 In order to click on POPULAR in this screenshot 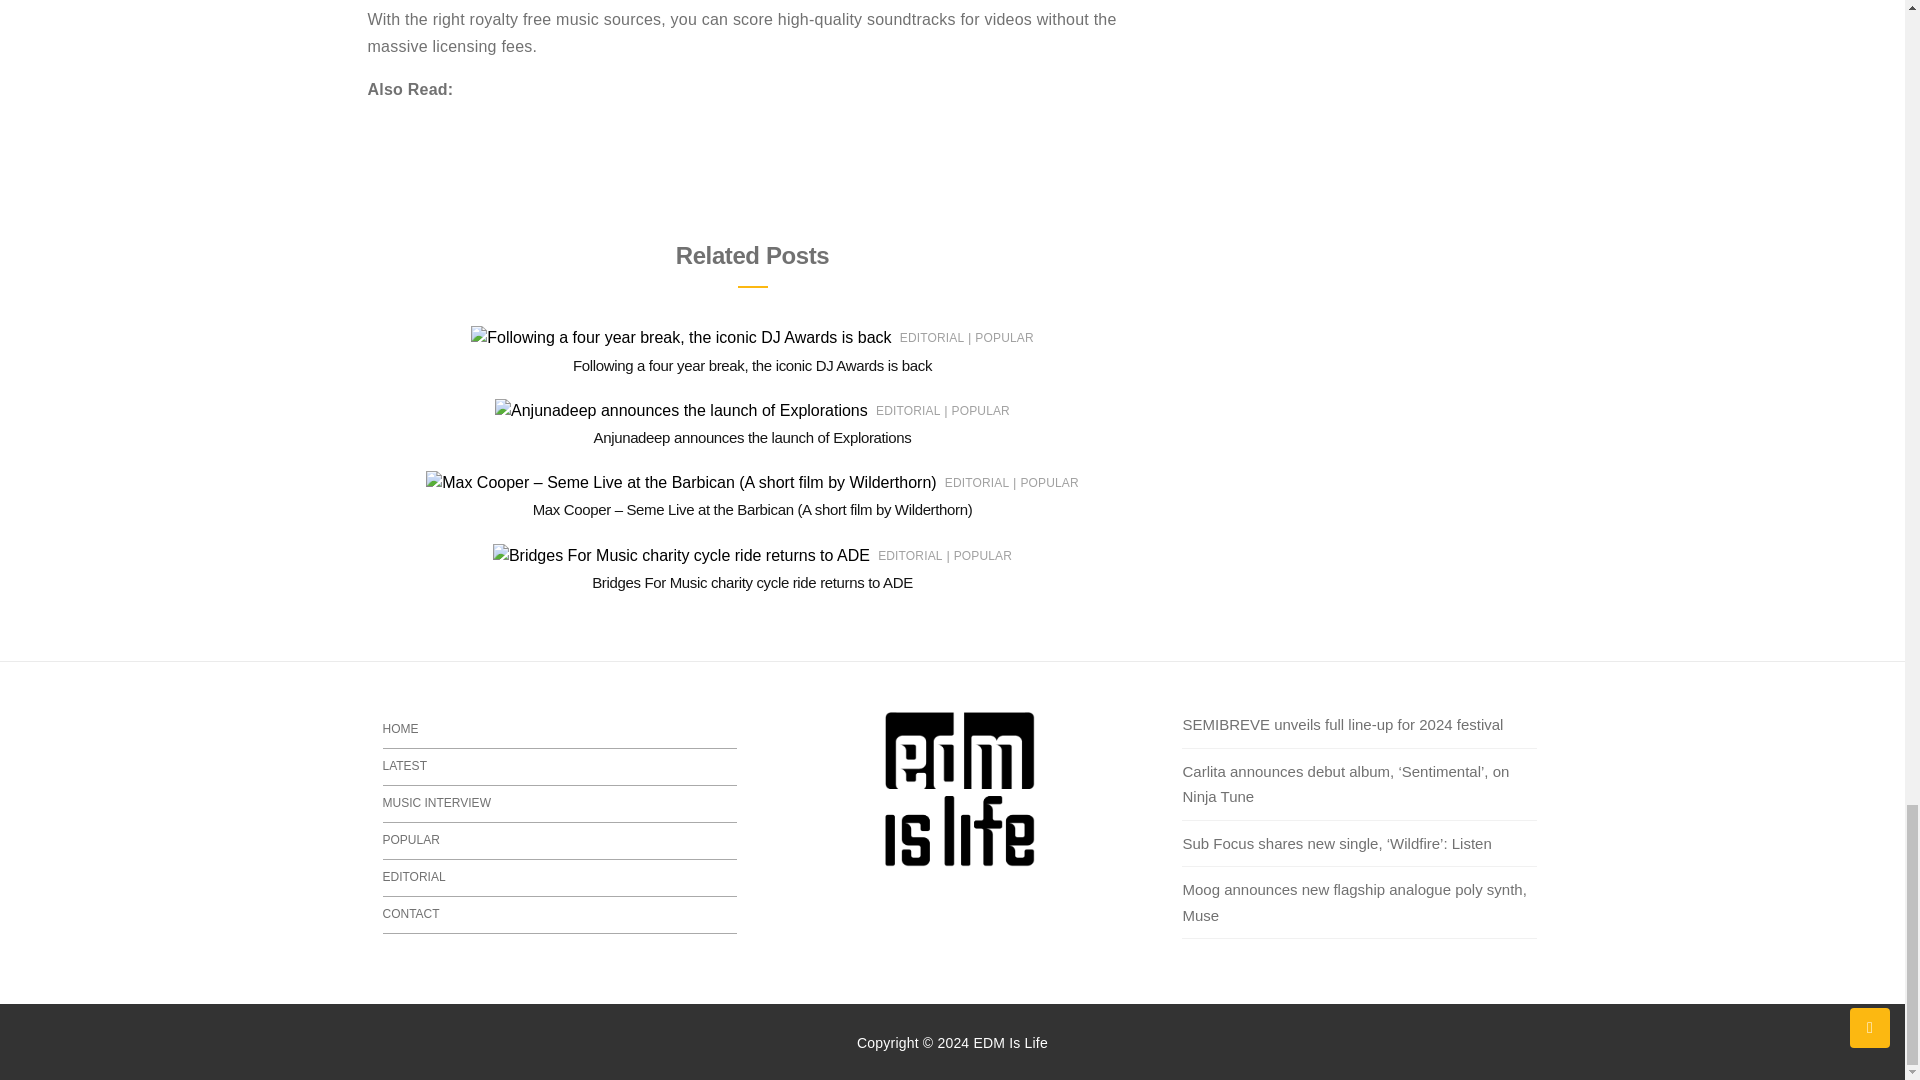, I will do `click(1004, 337)`.